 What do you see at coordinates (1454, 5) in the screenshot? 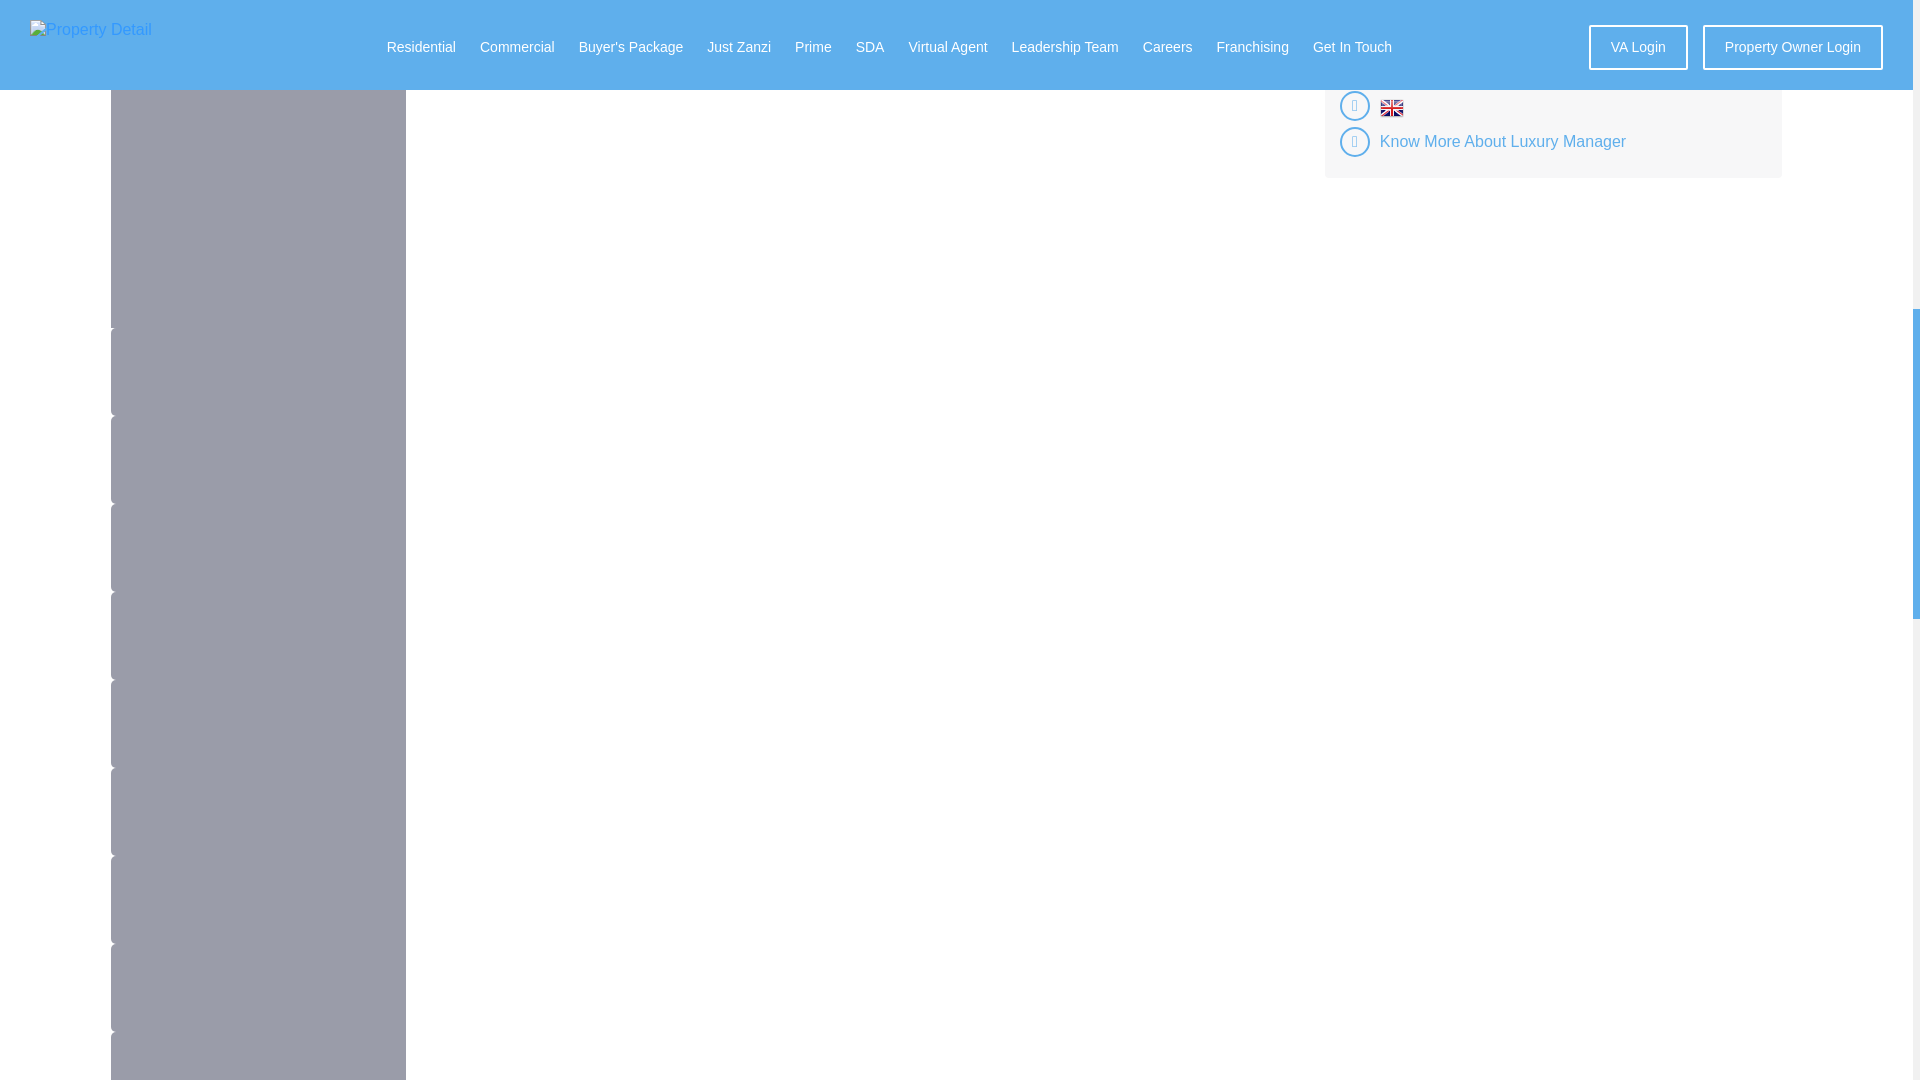
I see `Call Luxury Manager` at bounding box center [1454, 5].